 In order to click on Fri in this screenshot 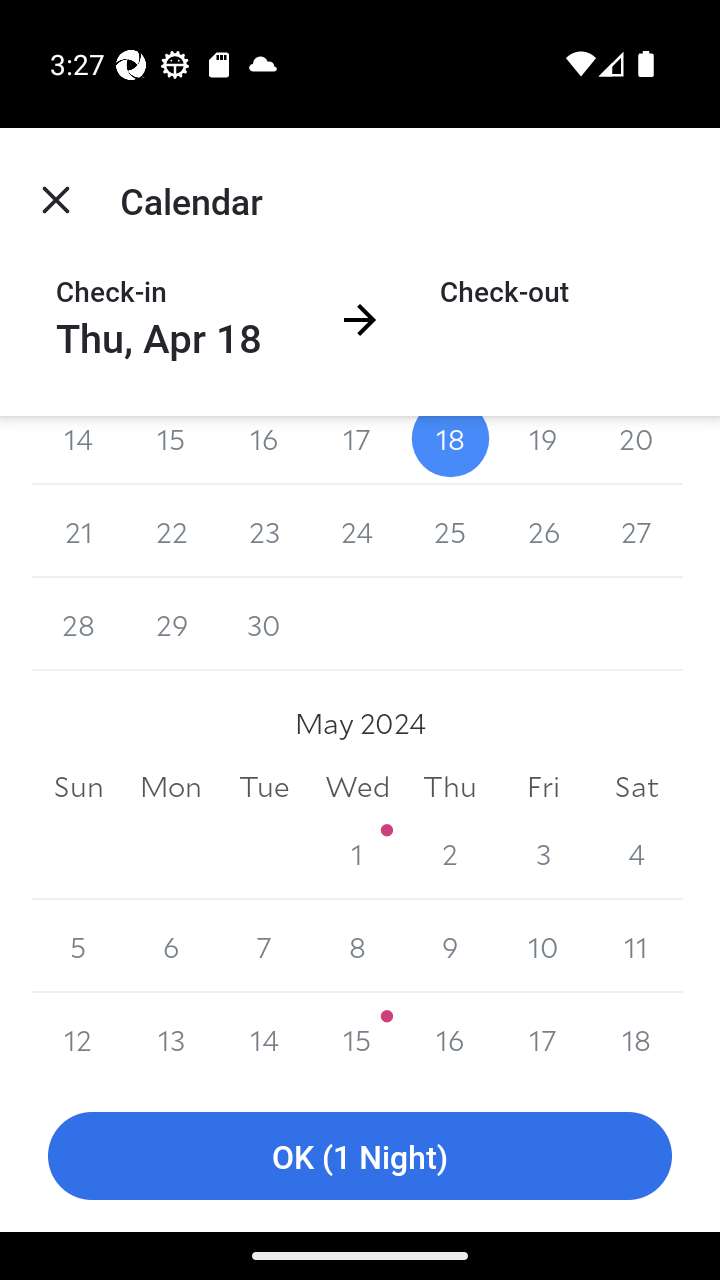, I will do `click(542, 786)`.